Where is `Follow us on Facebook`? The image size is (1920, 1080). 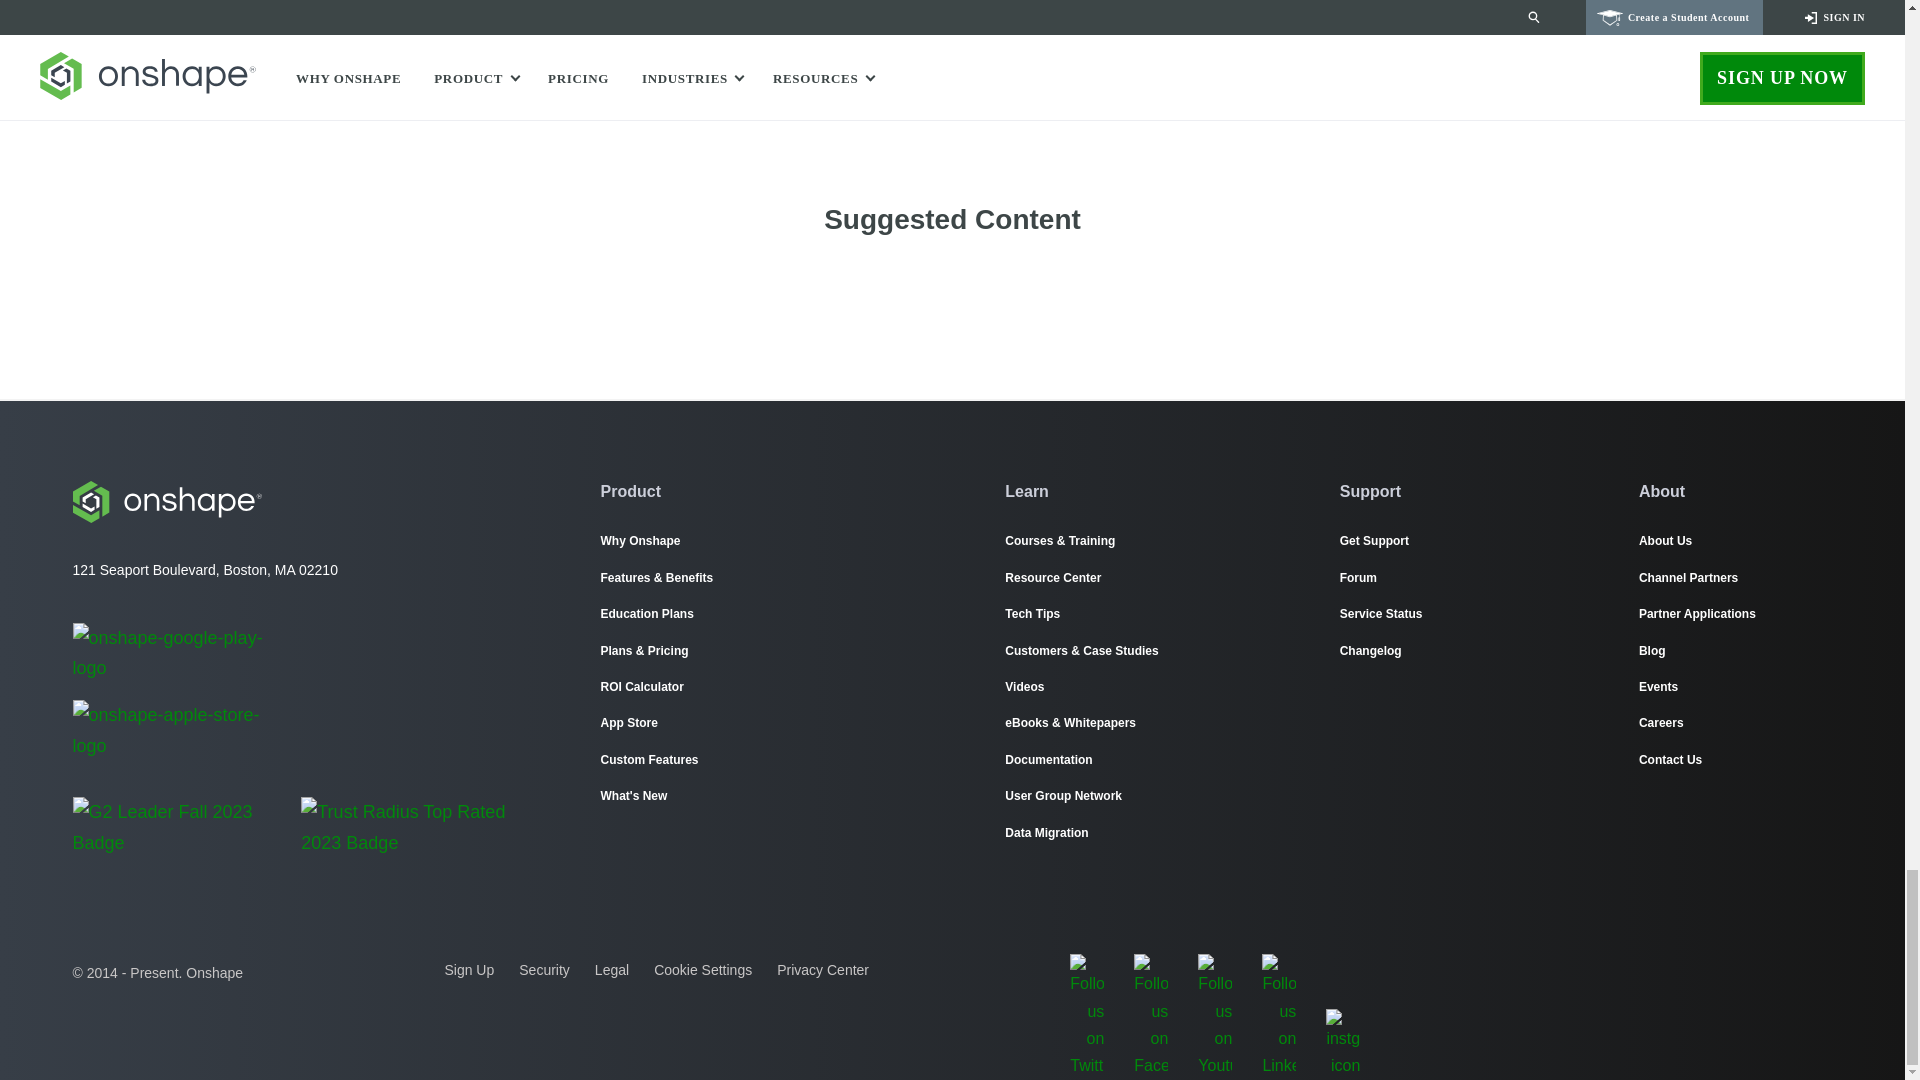 Follow us on Facebook is located at coordinates (1150, 970).